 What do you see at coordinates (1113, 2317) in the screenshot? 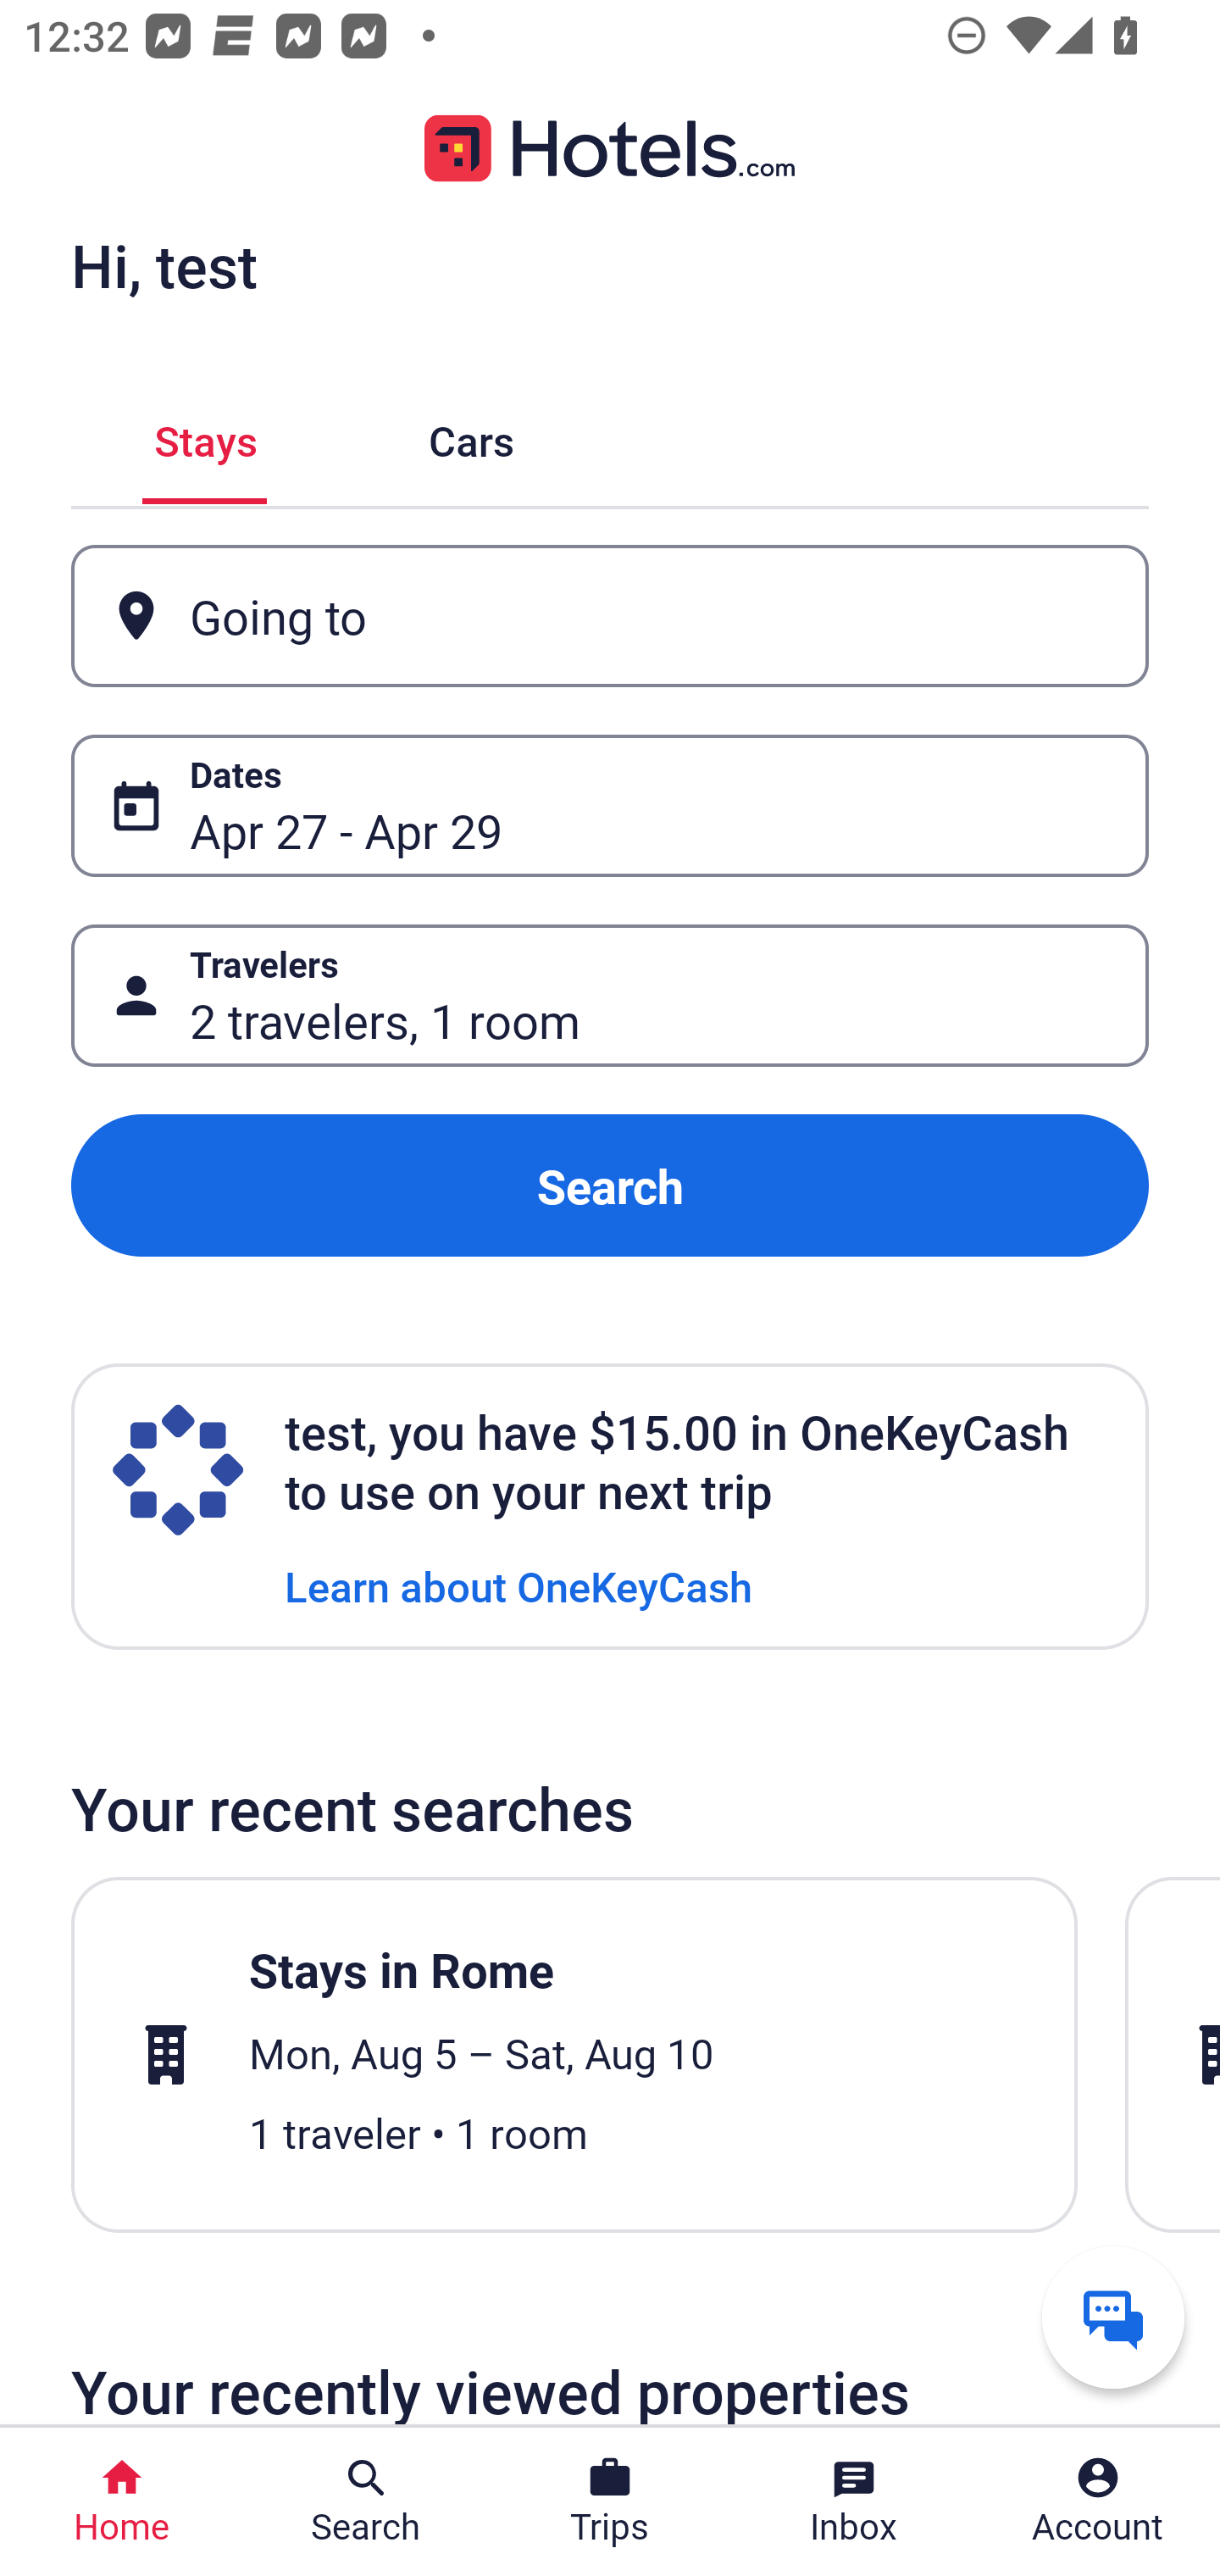
I see `Get help from a virtual agent` at bounding box center [1113, 2317].